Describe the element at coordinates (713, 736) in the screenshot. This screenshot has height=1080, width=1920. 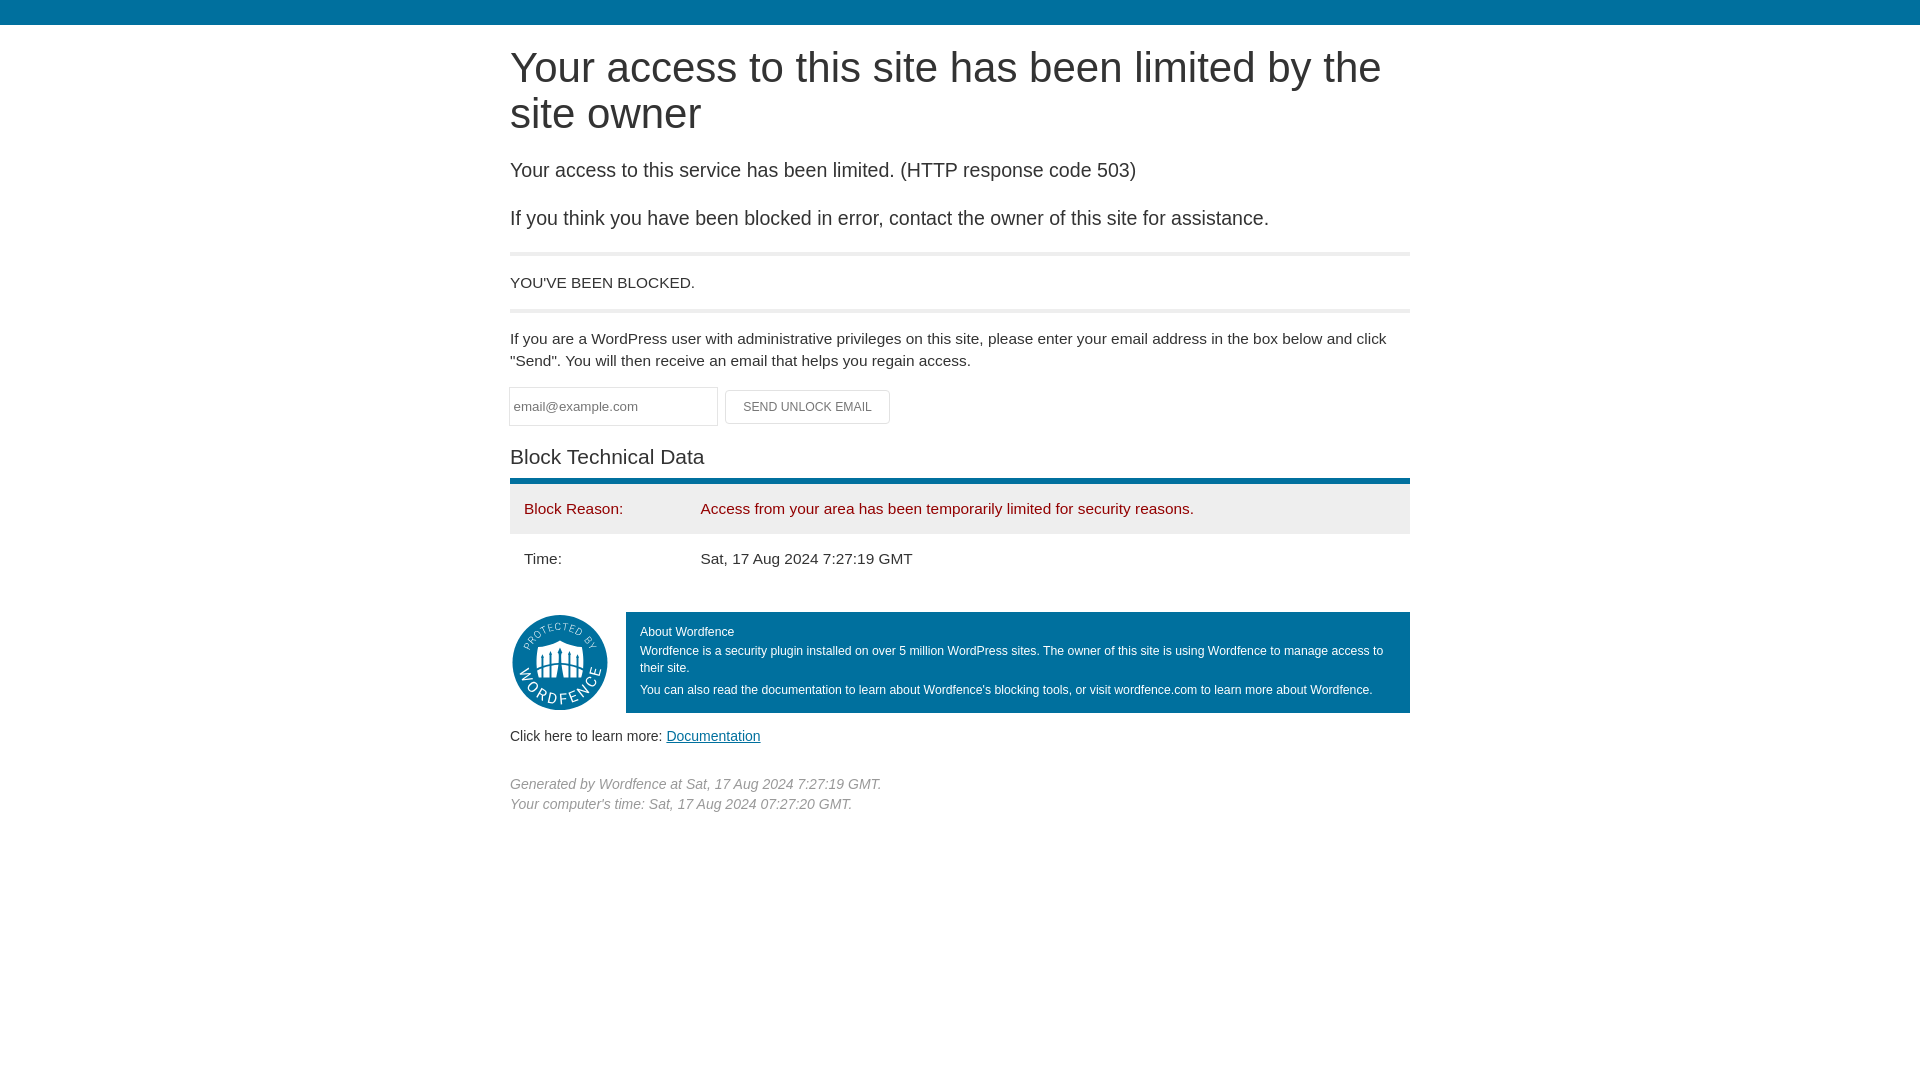
I see `Documentation` at that location.